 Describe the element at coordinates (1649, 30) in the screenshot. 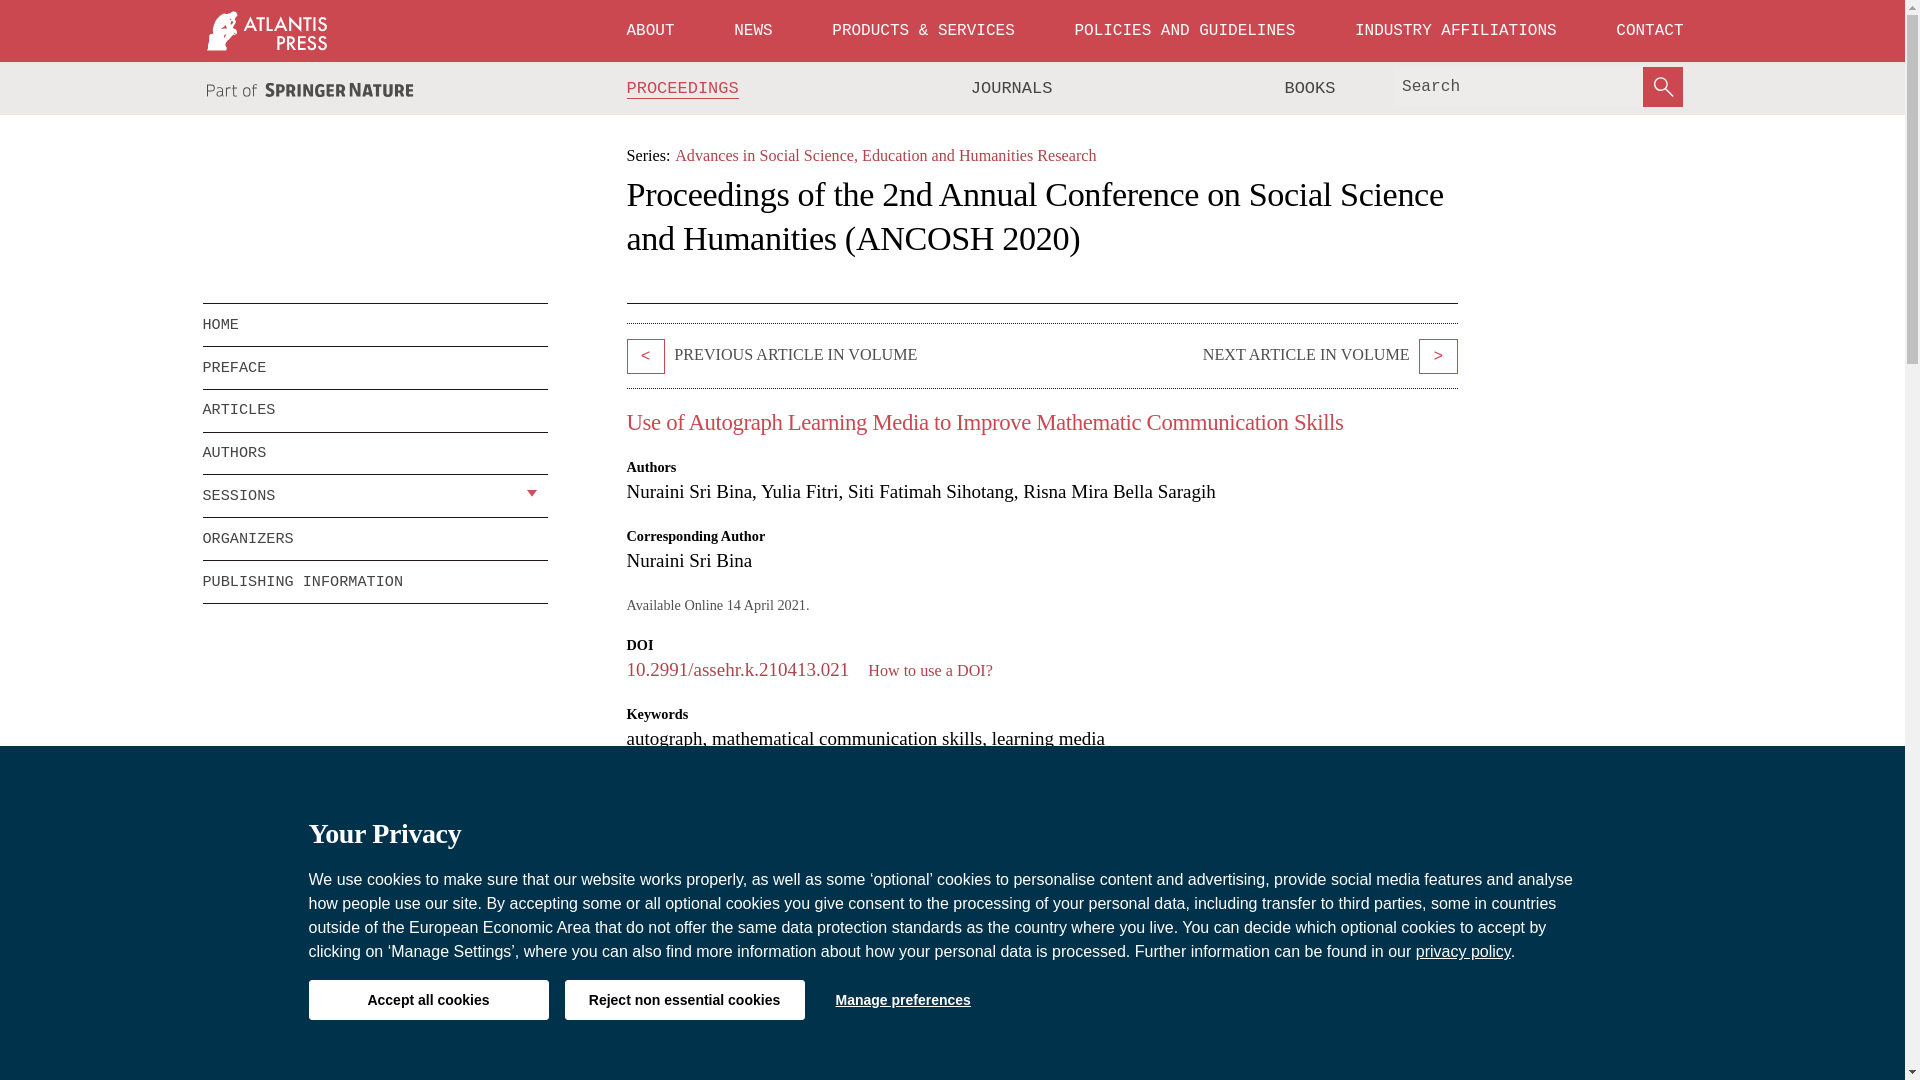

I see `CONTACT` at that location.